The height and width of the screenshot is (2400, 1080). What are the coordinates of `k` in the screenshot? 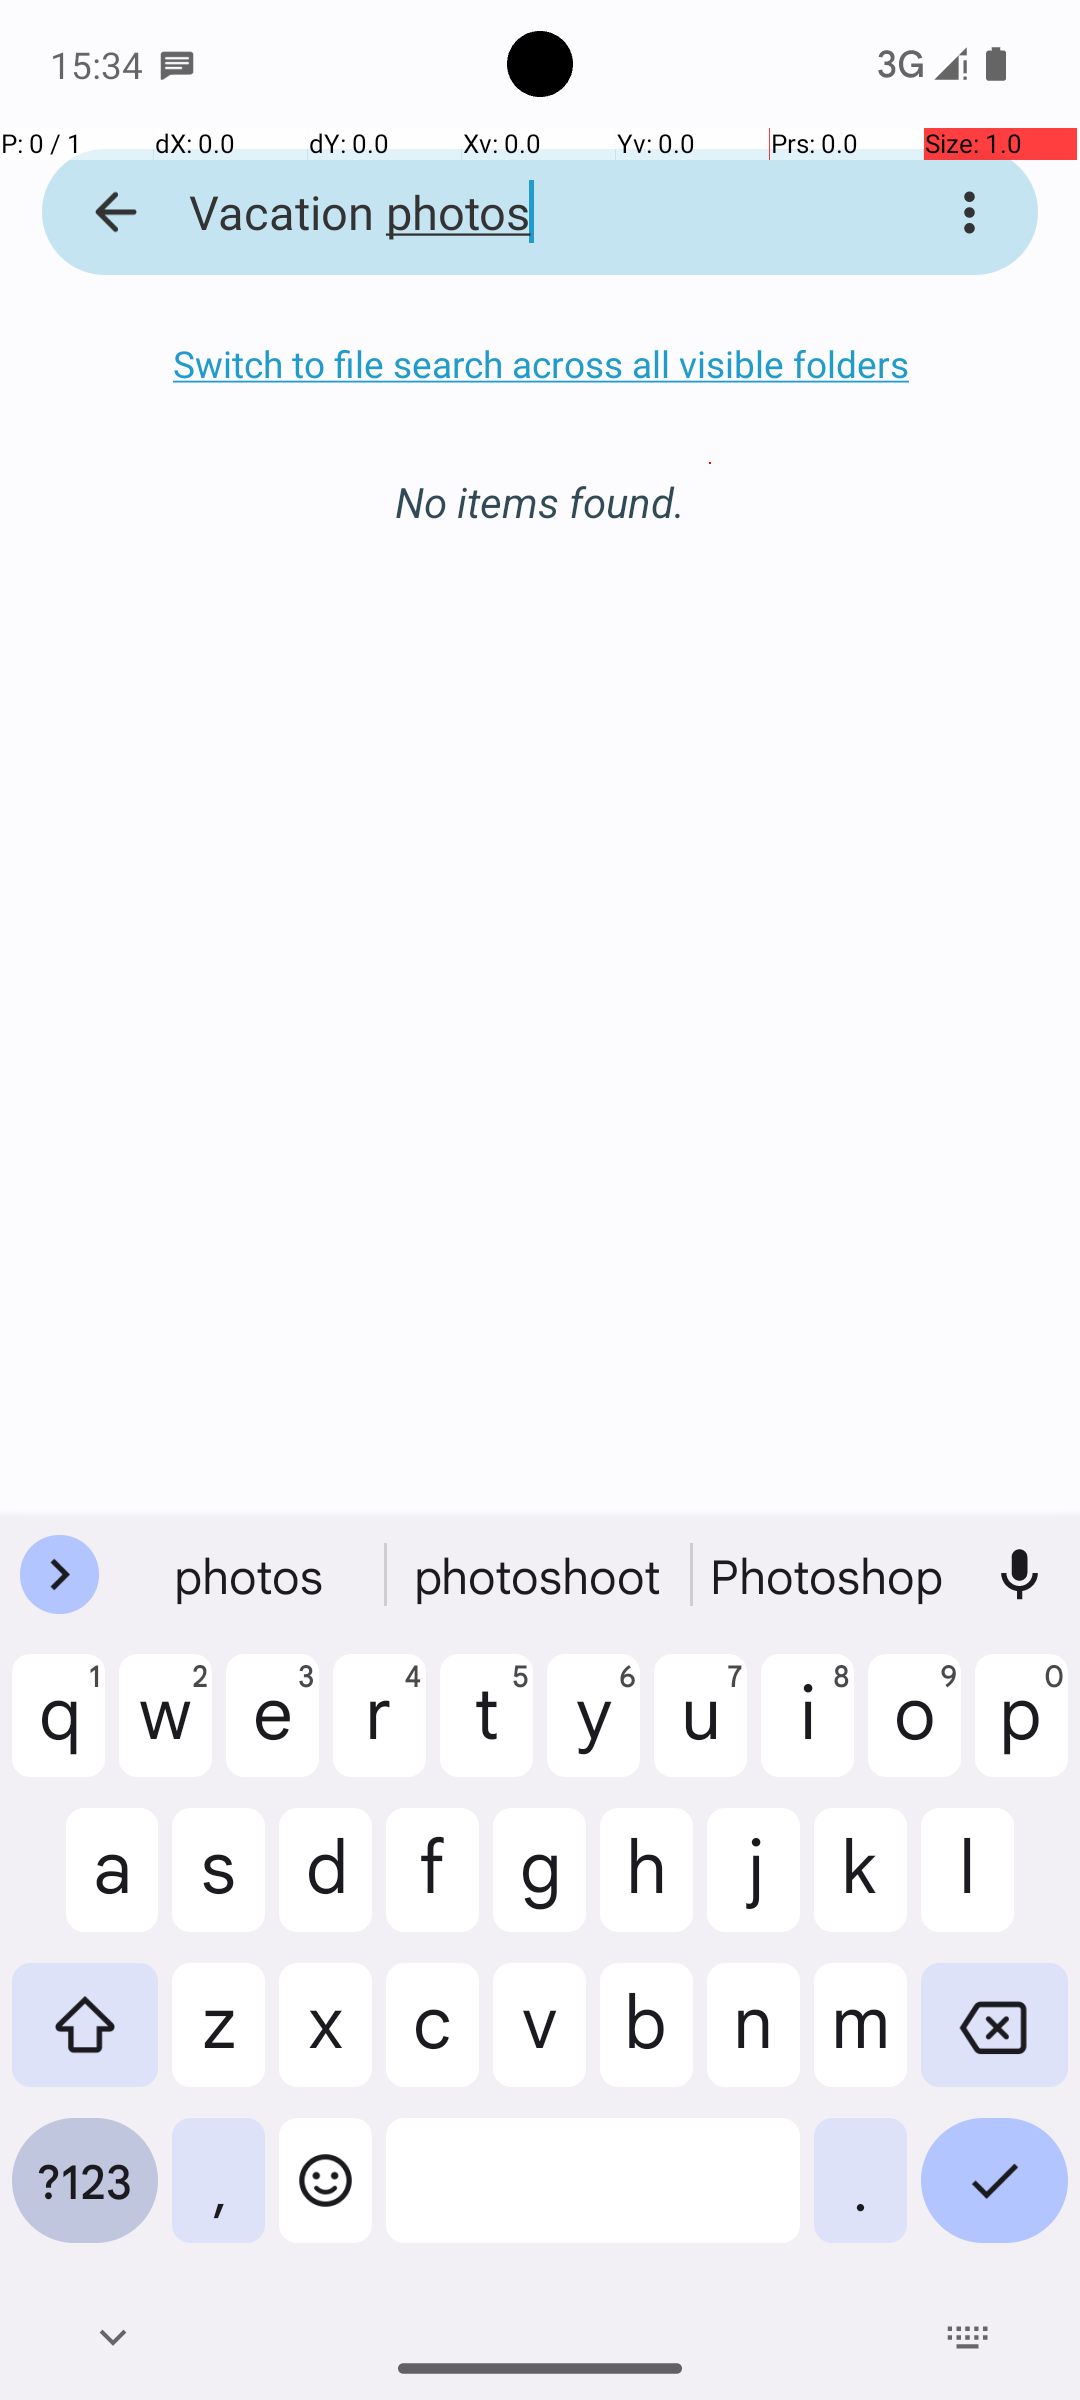 It's located at (860, 1886).